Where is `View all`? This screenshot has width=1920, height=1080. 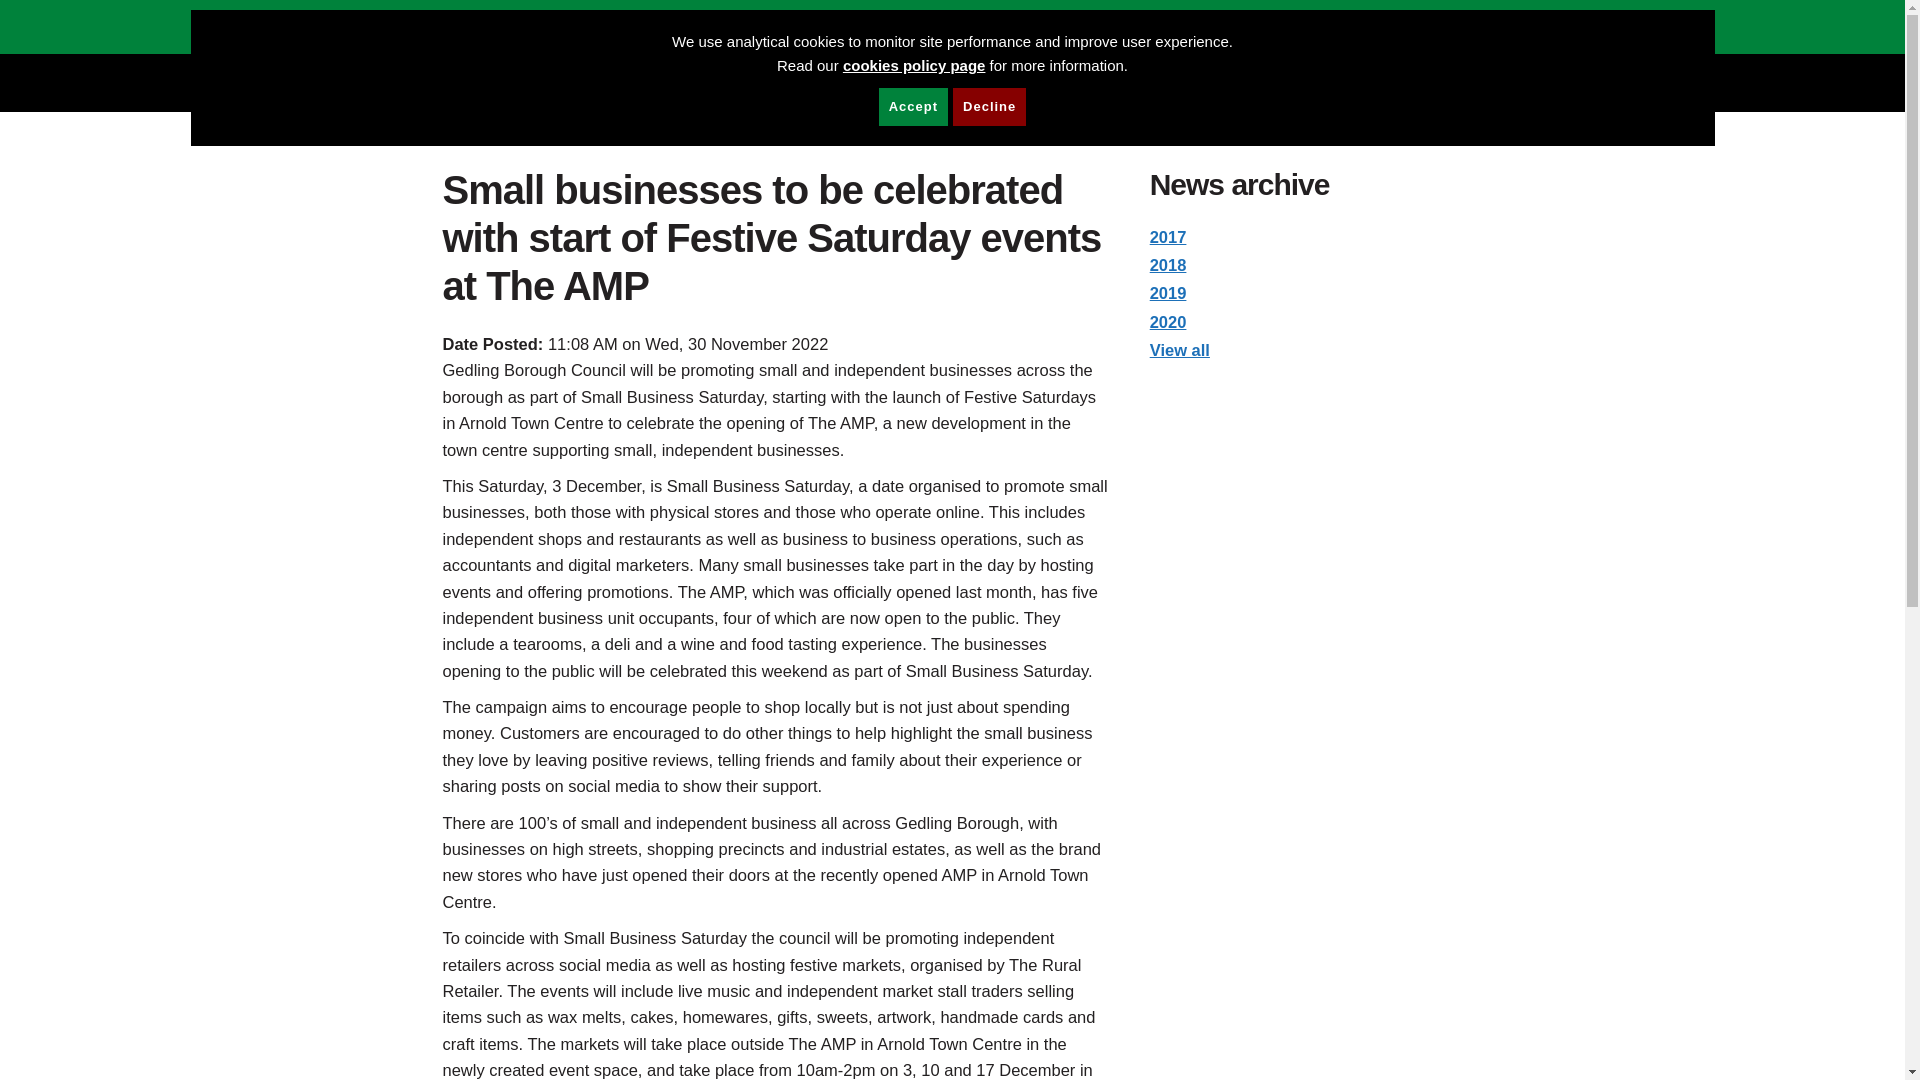
View all is located at coordinates (1180, 350).